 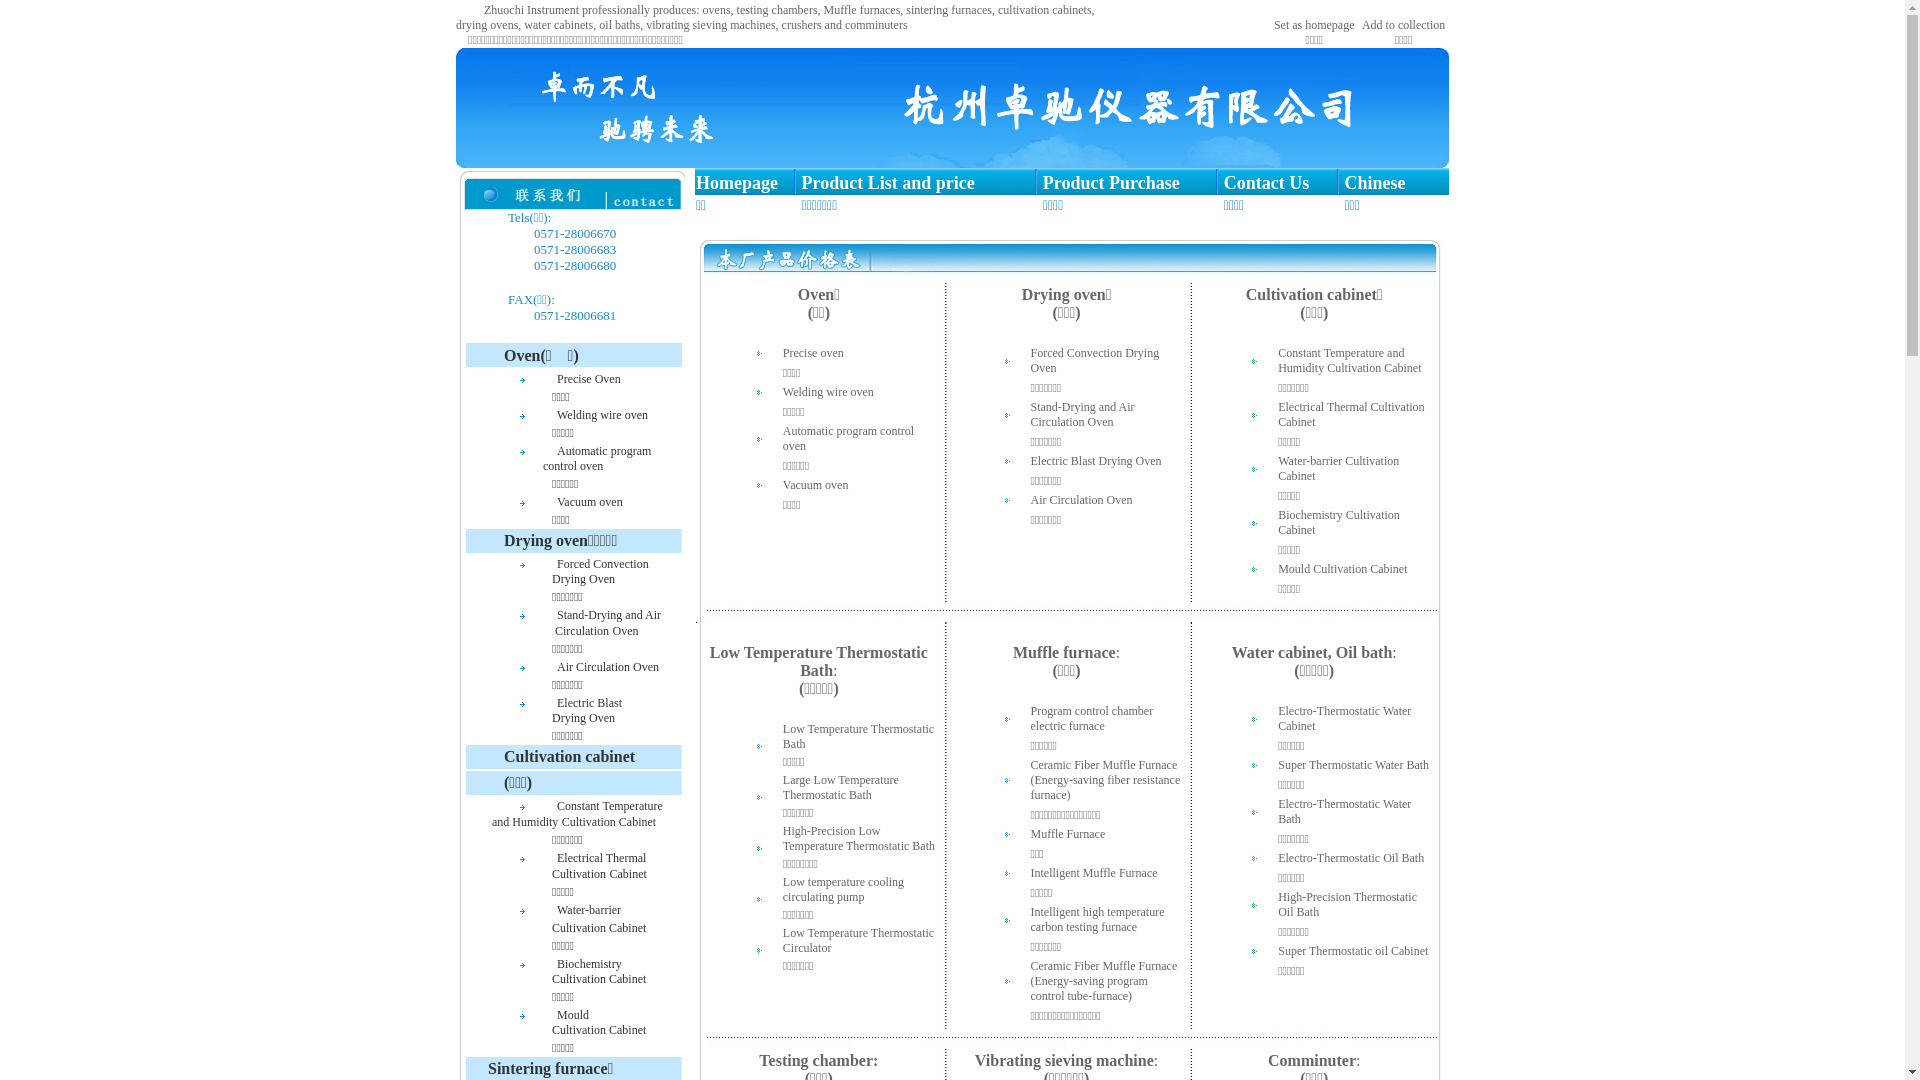 What do you see at coordinates (1097, 919) in the screenshot?
I see `Intelligent high temperature carbon testing furnace` at bounding box center [1097, 919].